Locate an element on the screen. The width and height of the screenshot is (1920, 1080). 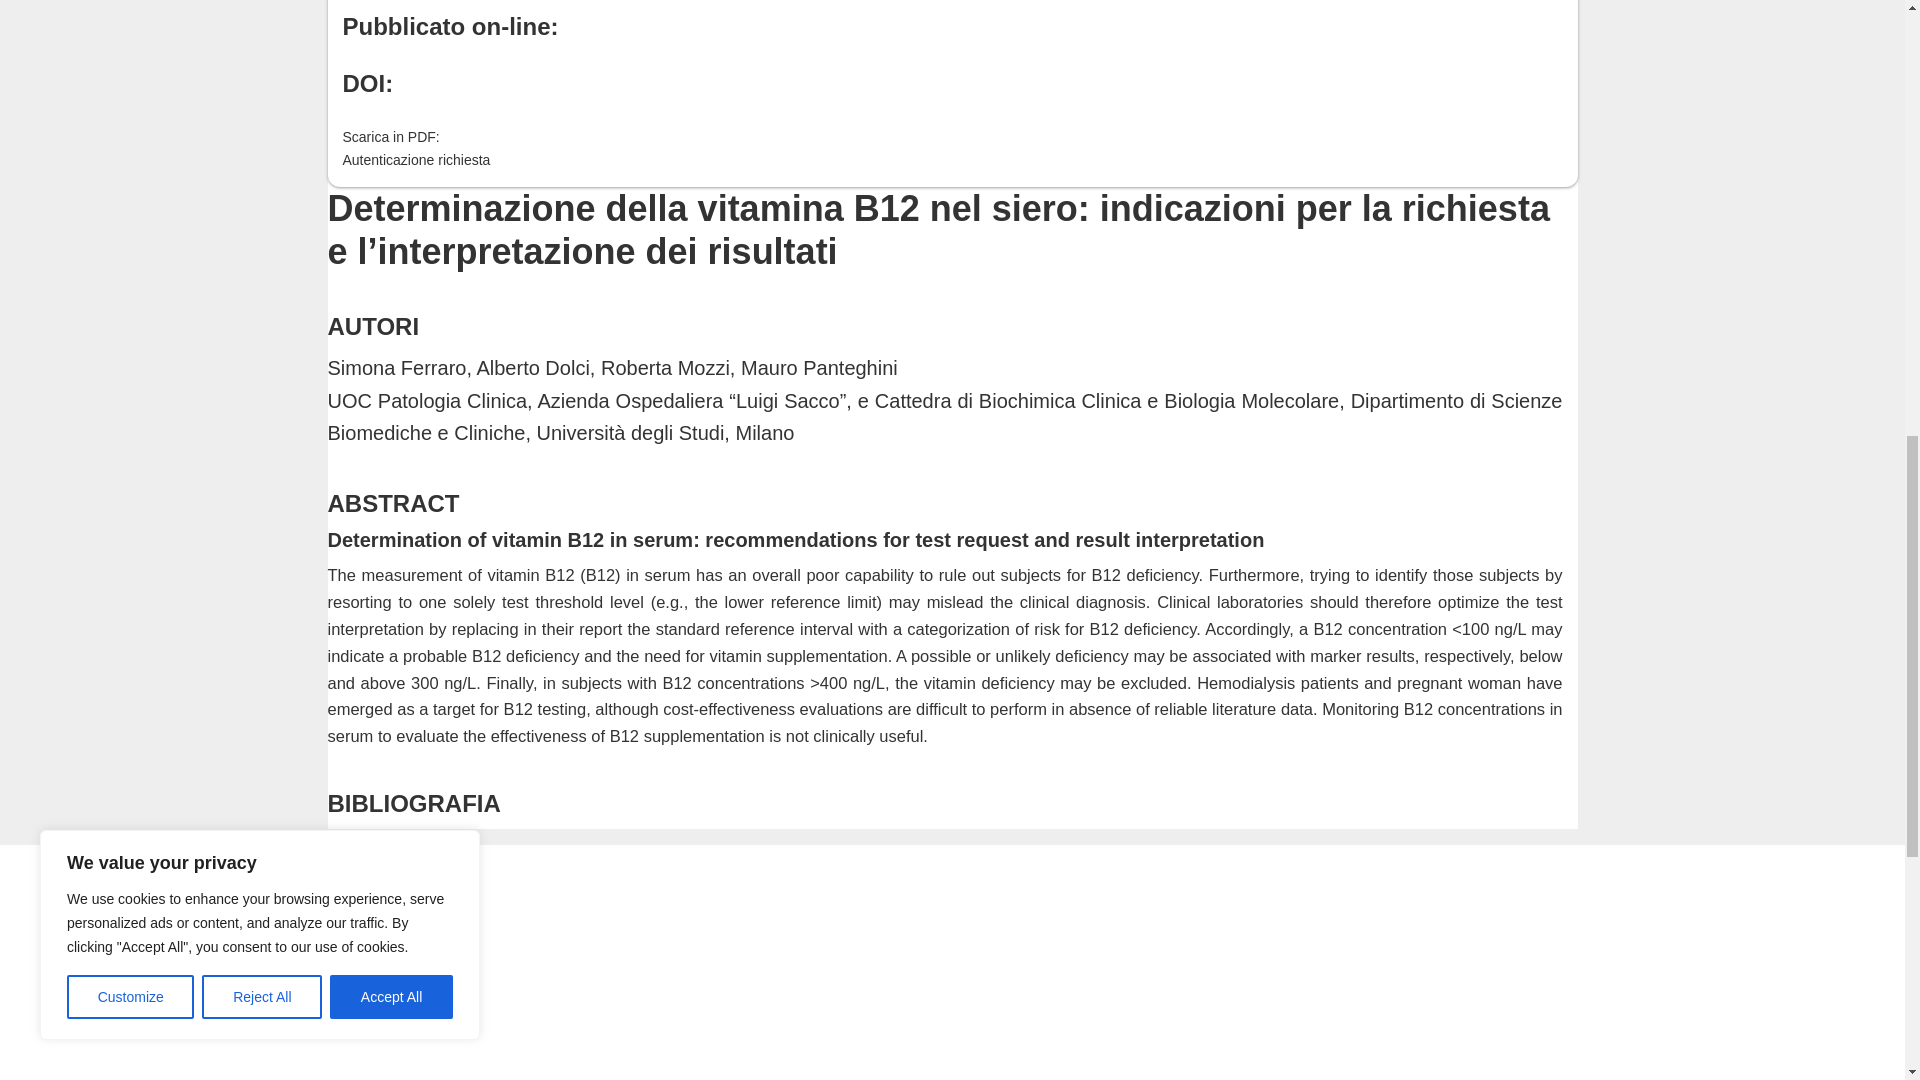
5x1000 Docemus is located at coordinates (395, 1001).